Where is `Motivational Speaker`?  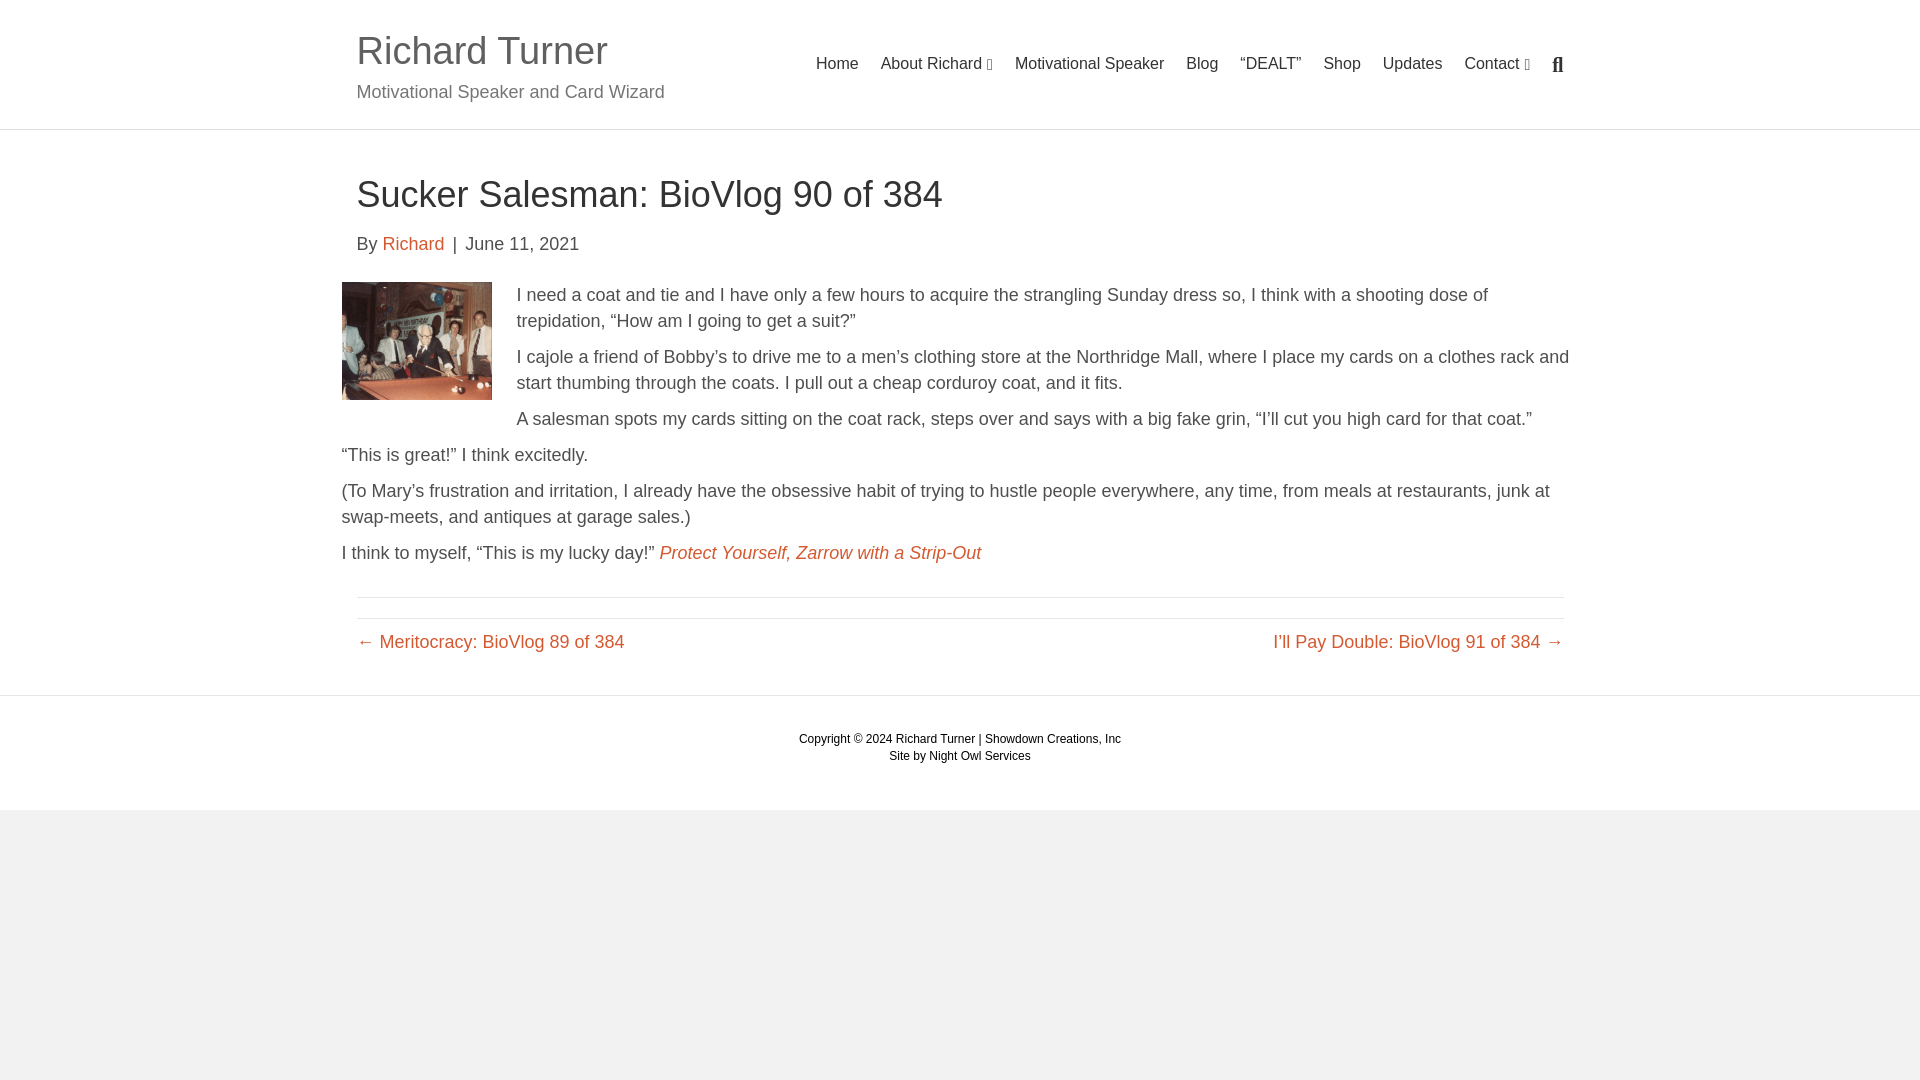 Motivational Speaker is located at coordinates (1090, 63).